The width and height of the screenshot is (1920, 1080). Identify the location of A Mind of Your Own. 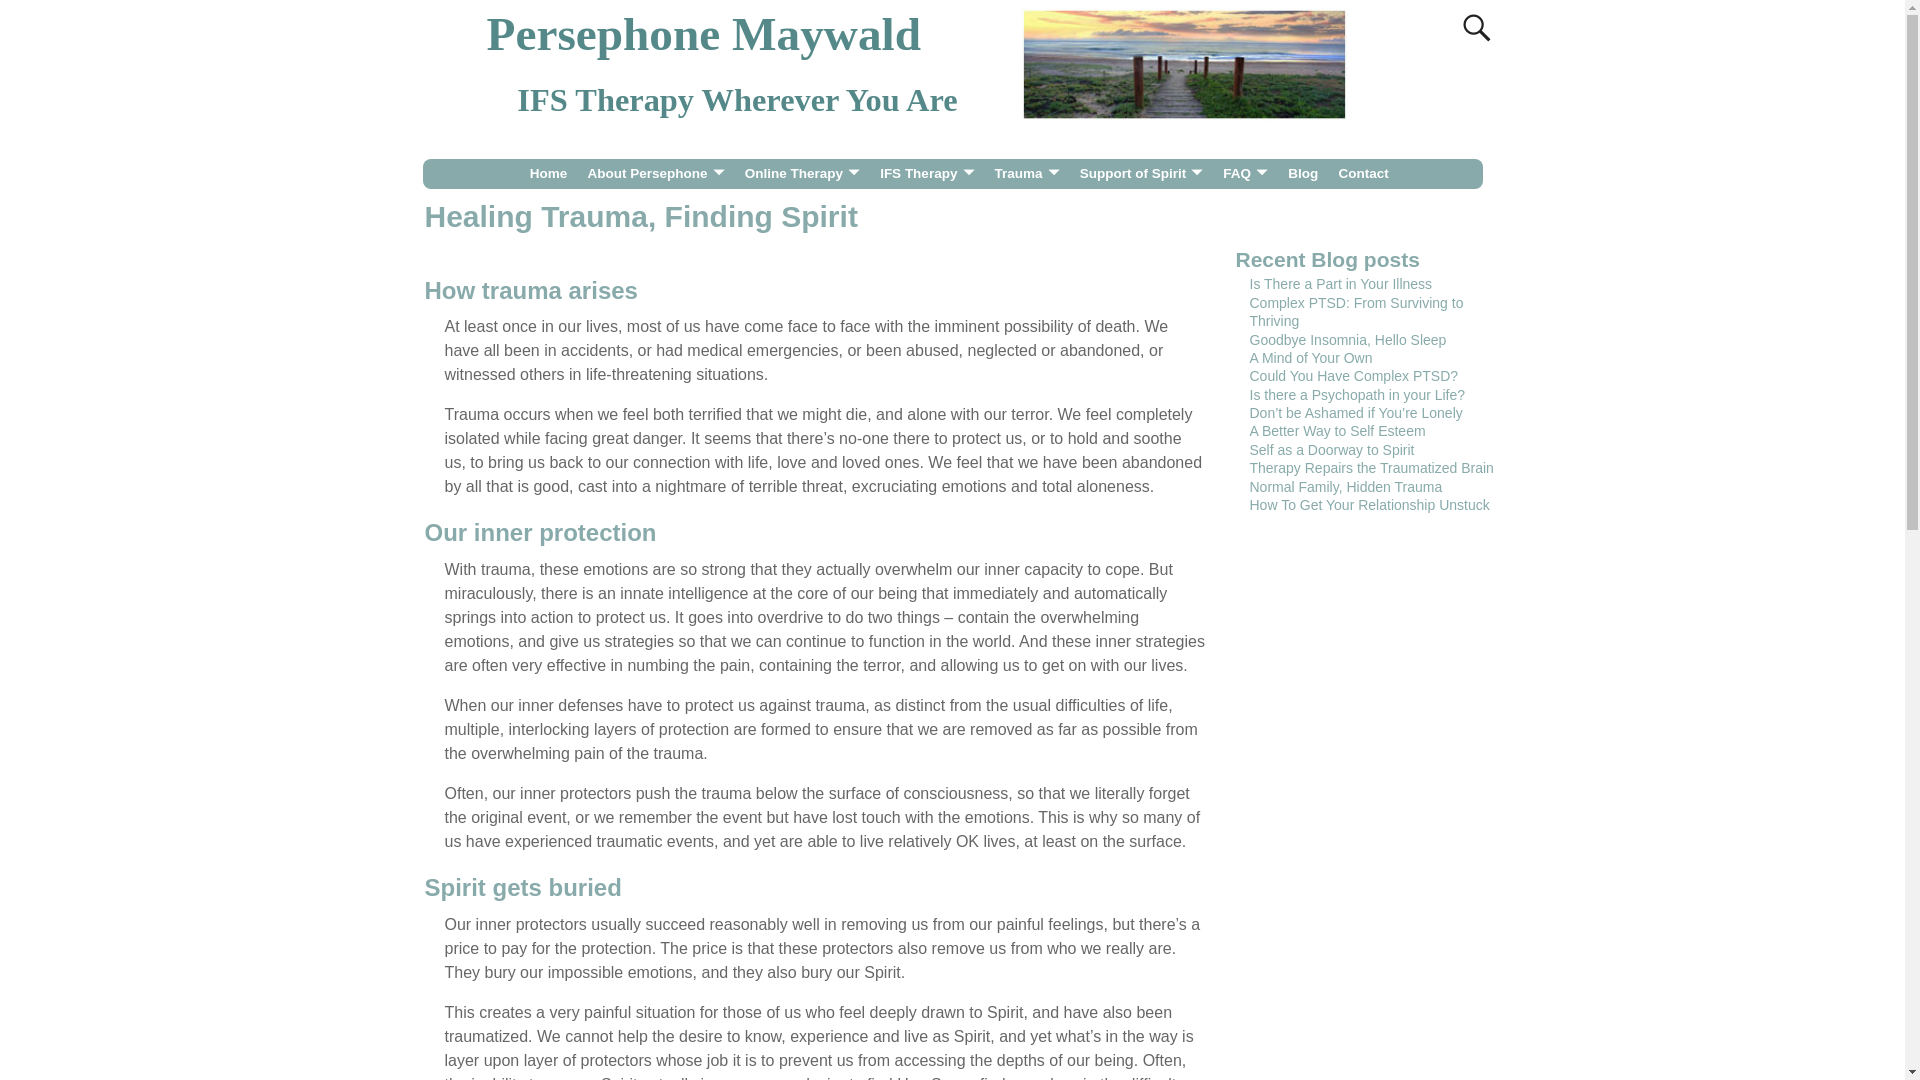
(1310, 358).